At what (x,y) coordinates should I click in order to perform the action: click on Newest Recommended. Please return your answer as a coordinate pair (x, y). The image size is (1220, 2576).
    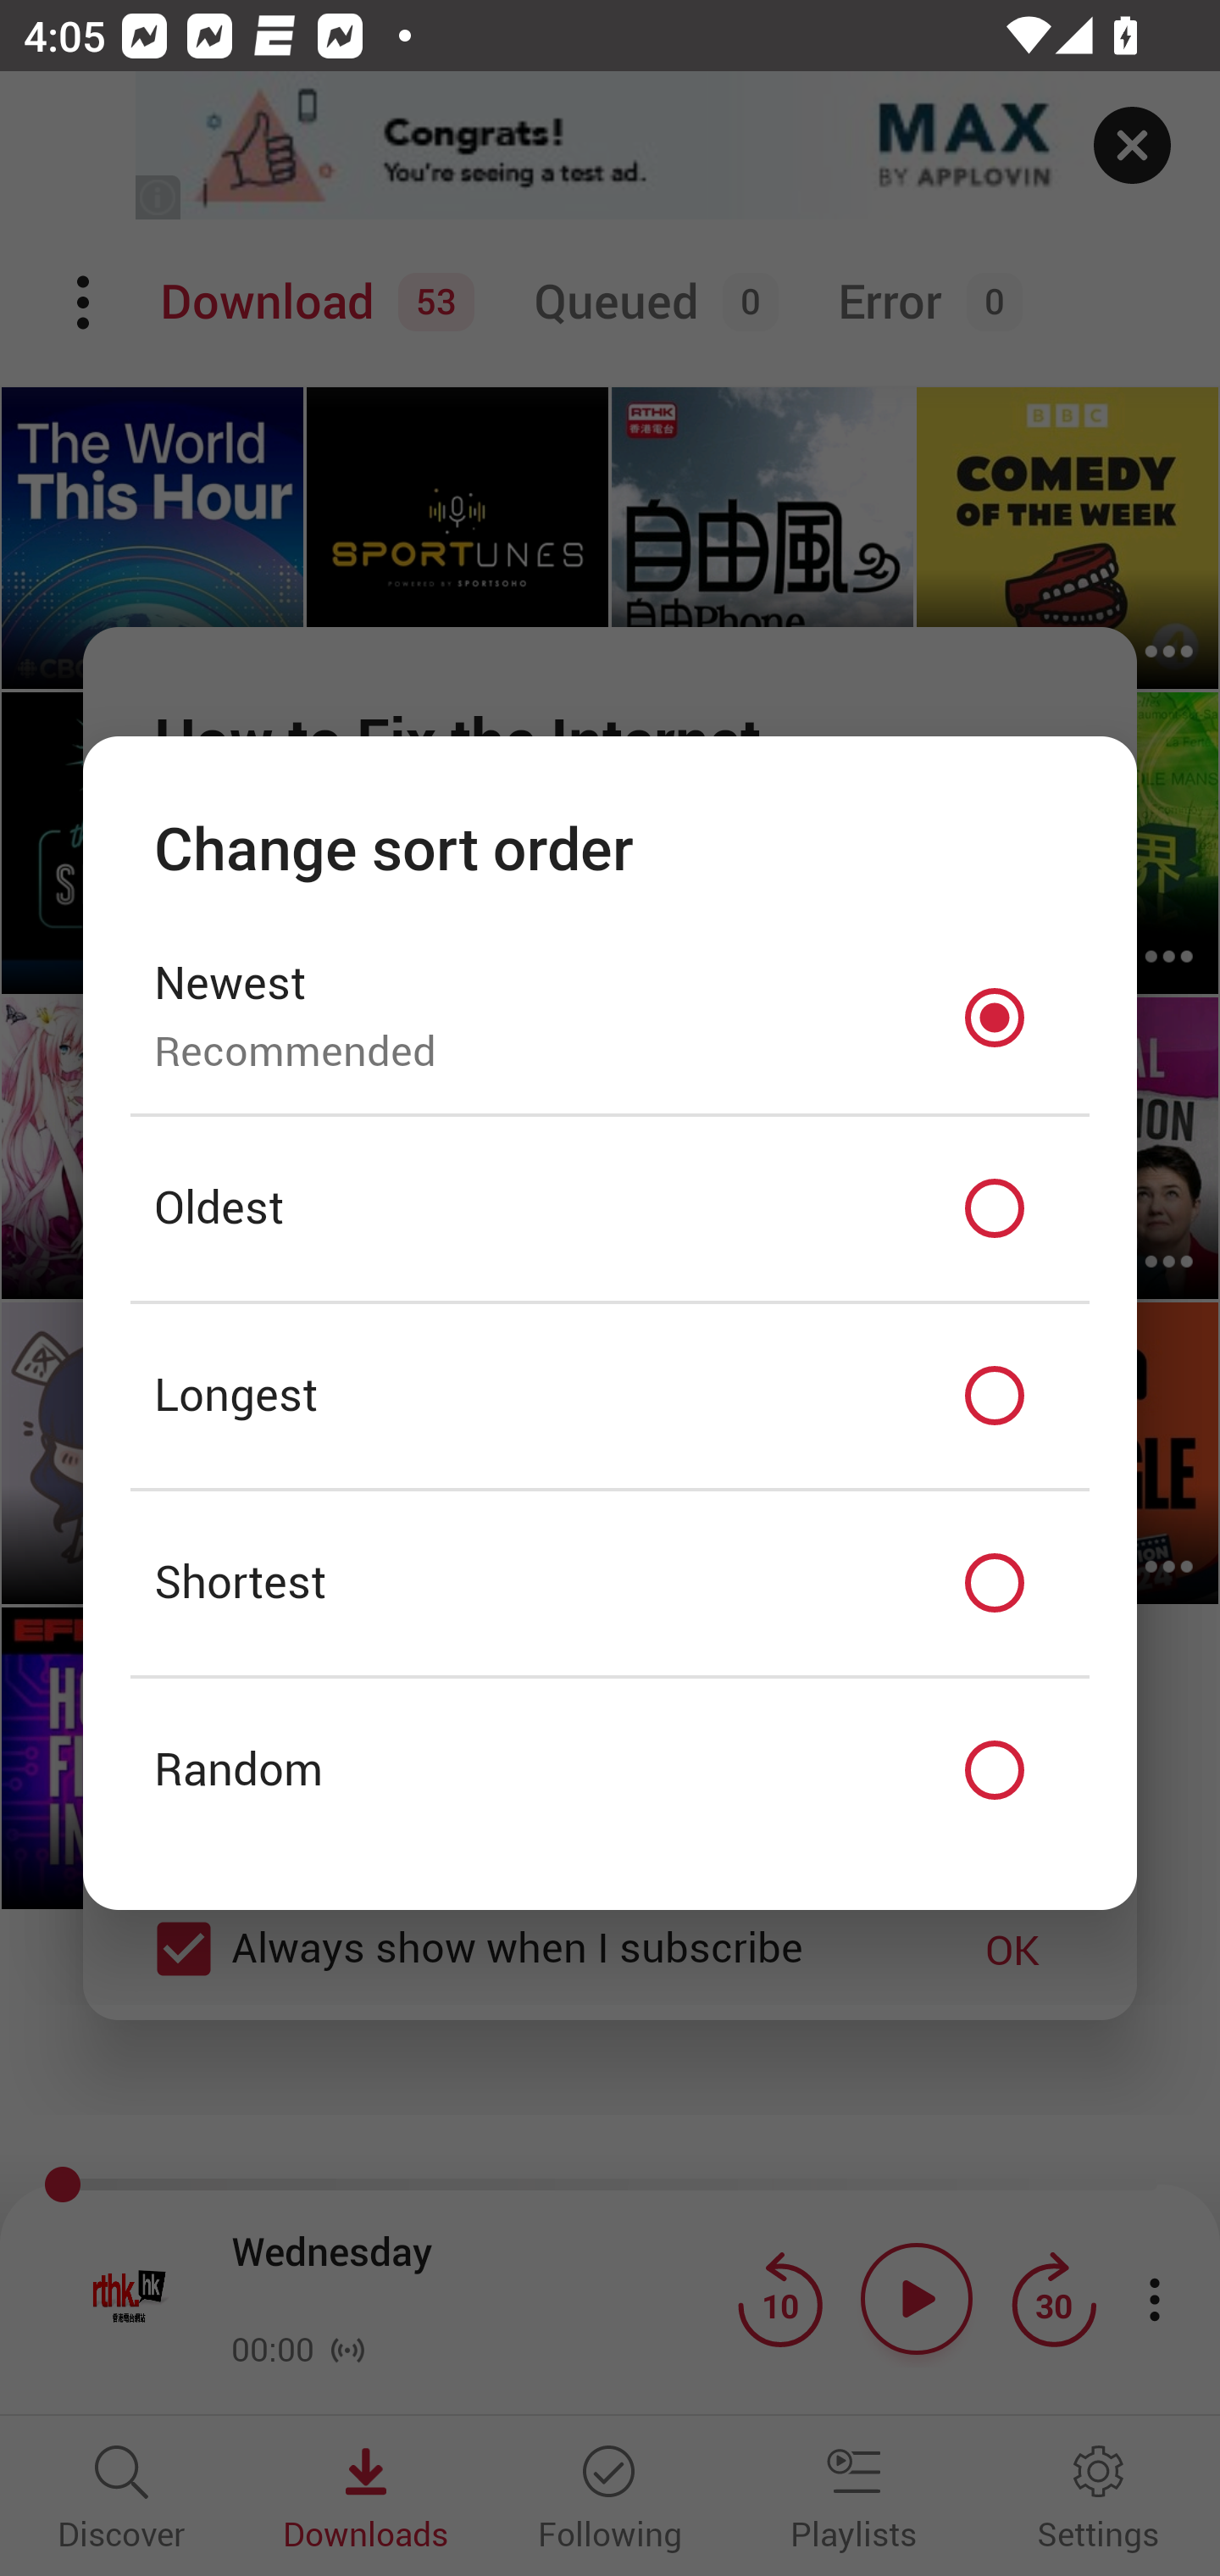
    Looking at the image, I should click on (610, 1017).